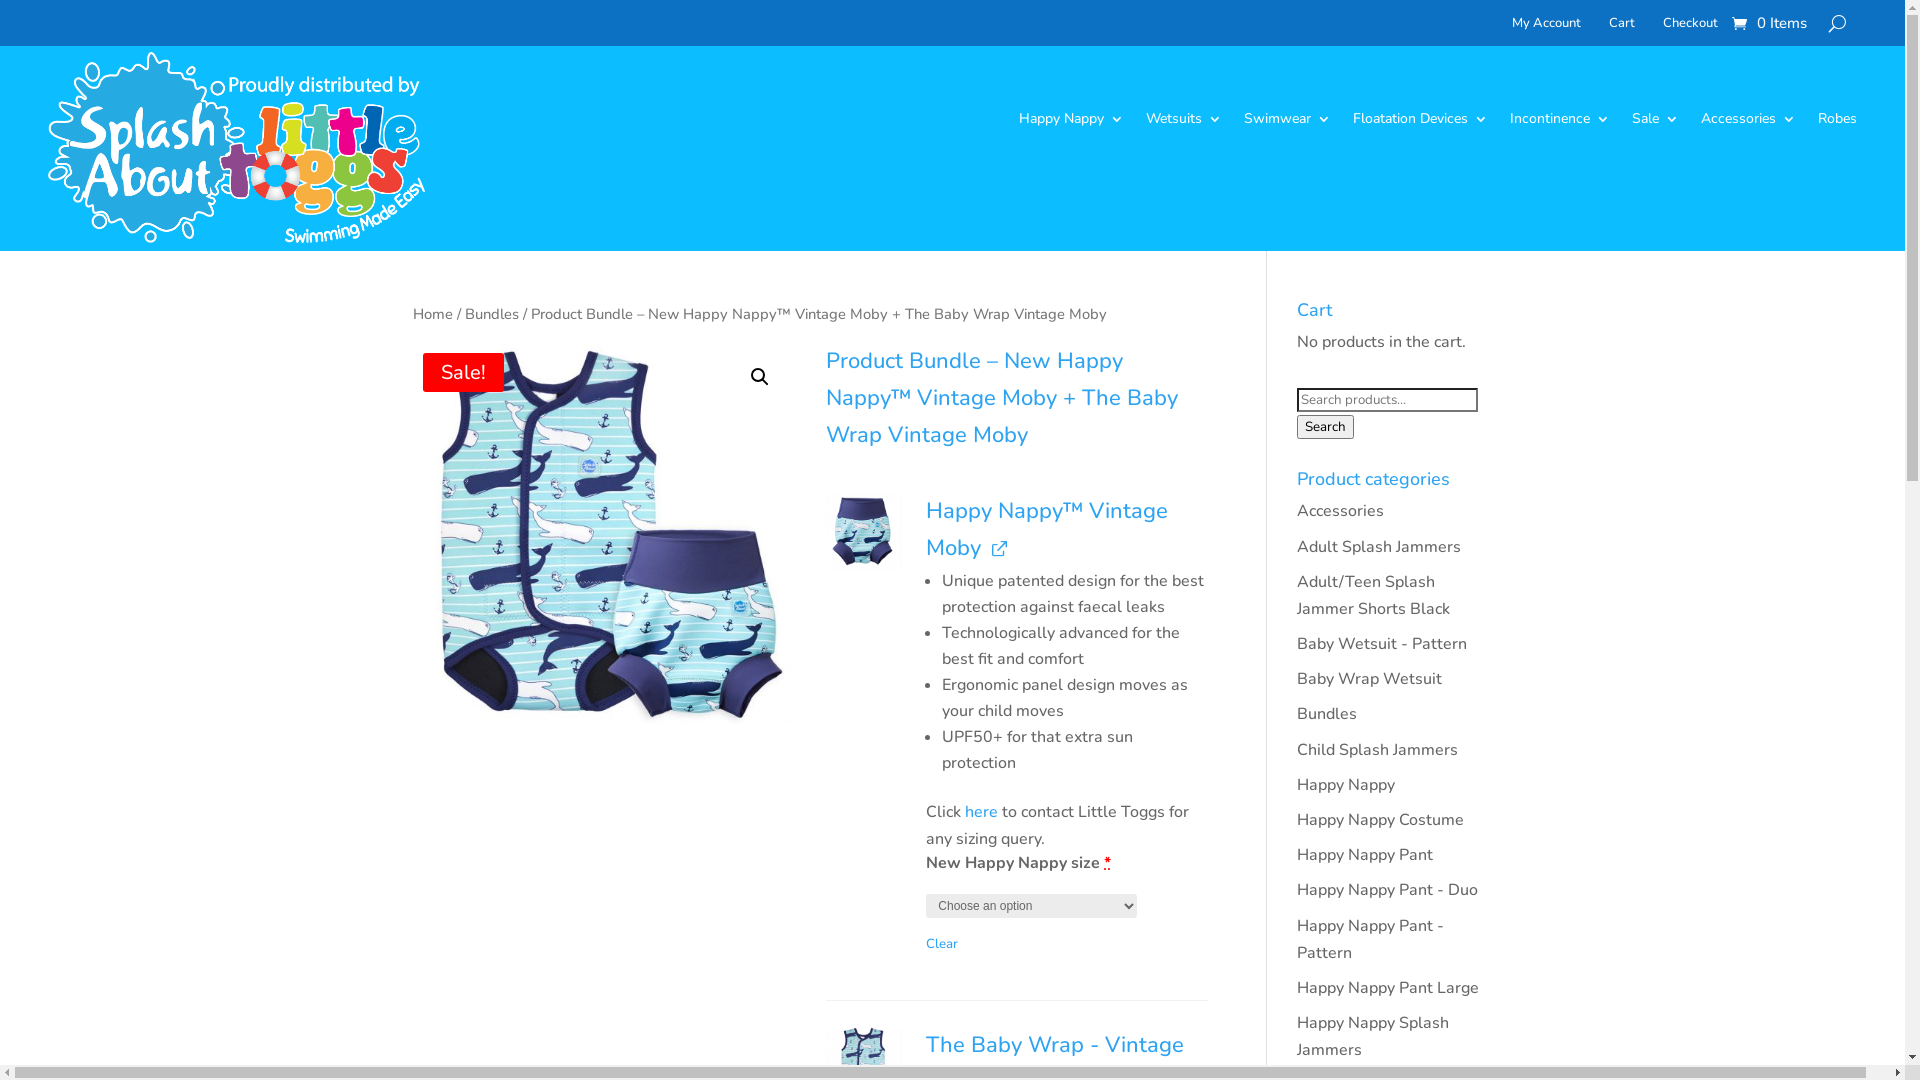 This screenshot has width=1920, height=1080. Describe the element at coordinates (1770, 23) in the screenshot. I see `0 Items` at that location.